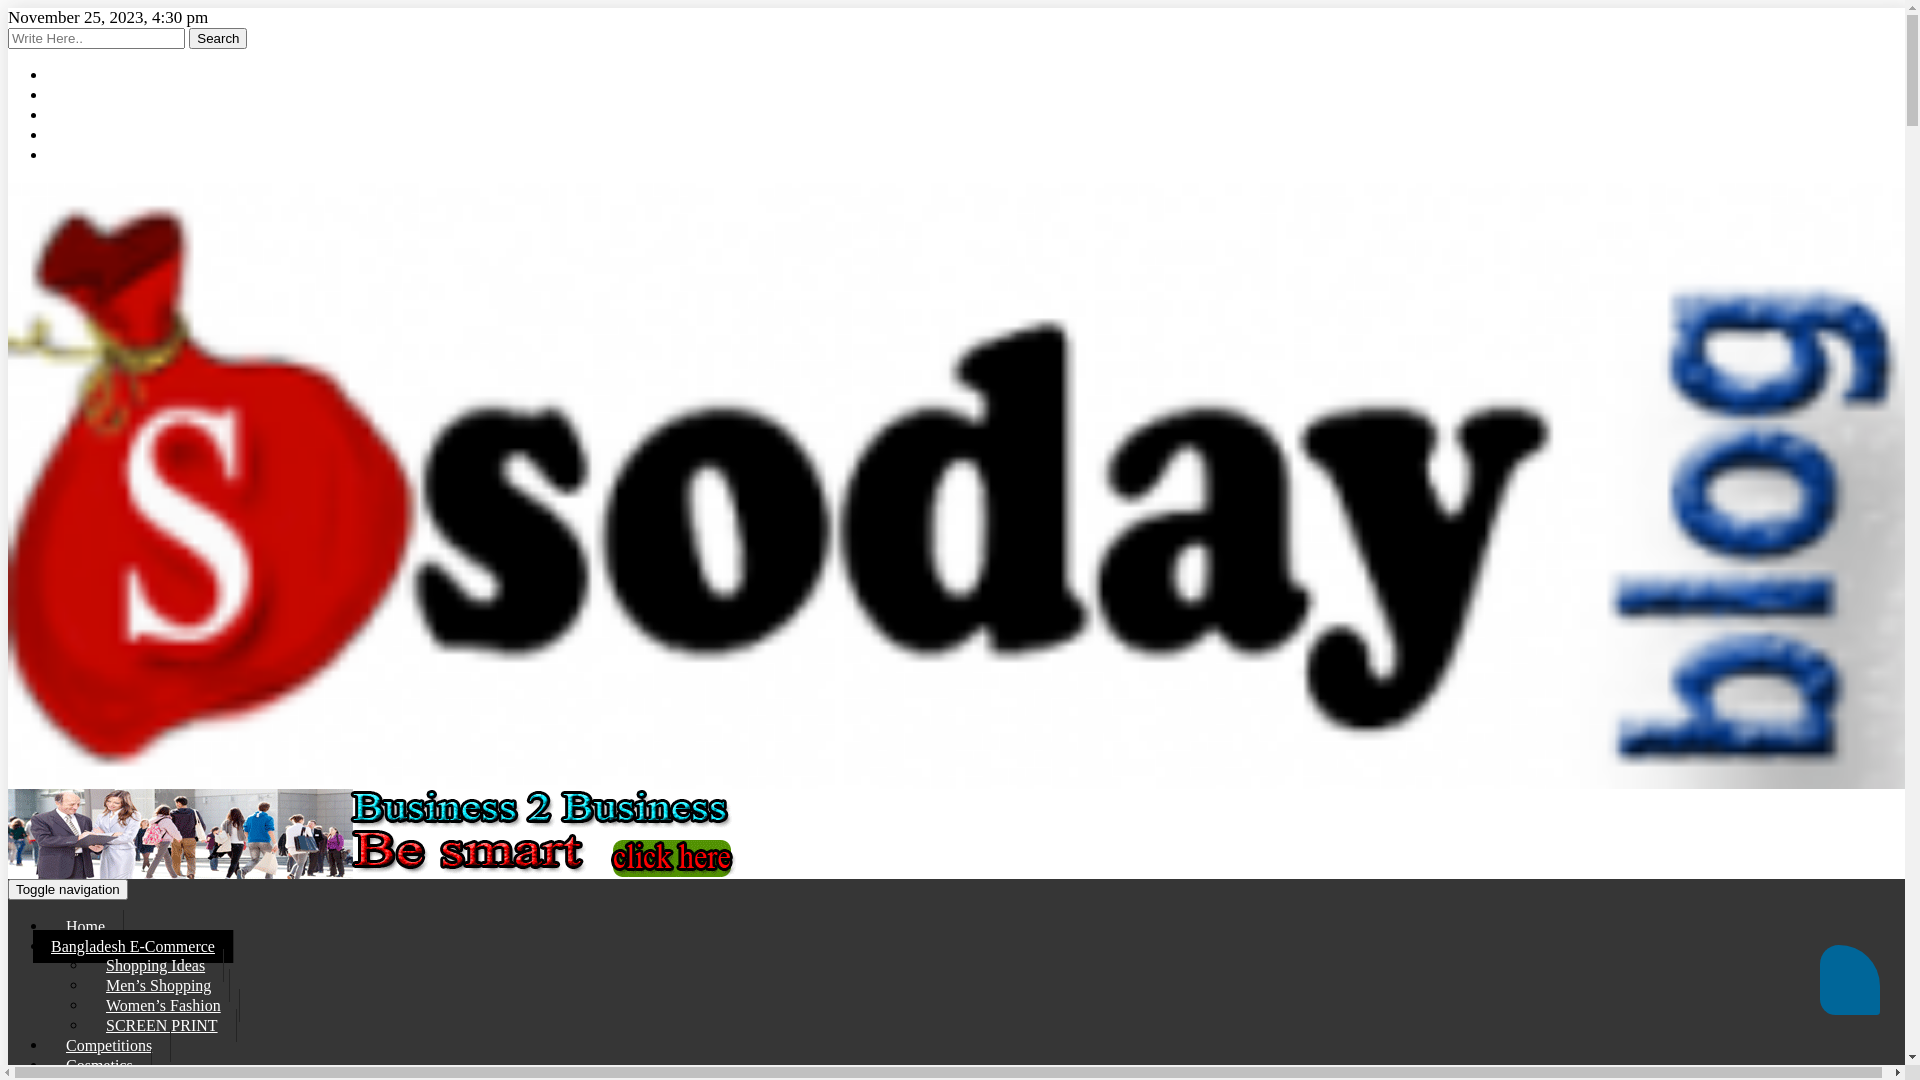 The image size is (1920, 1080). Describe the element at coordinates (68, 890) in the screenshot. I see `Toggle navigation` at that location.